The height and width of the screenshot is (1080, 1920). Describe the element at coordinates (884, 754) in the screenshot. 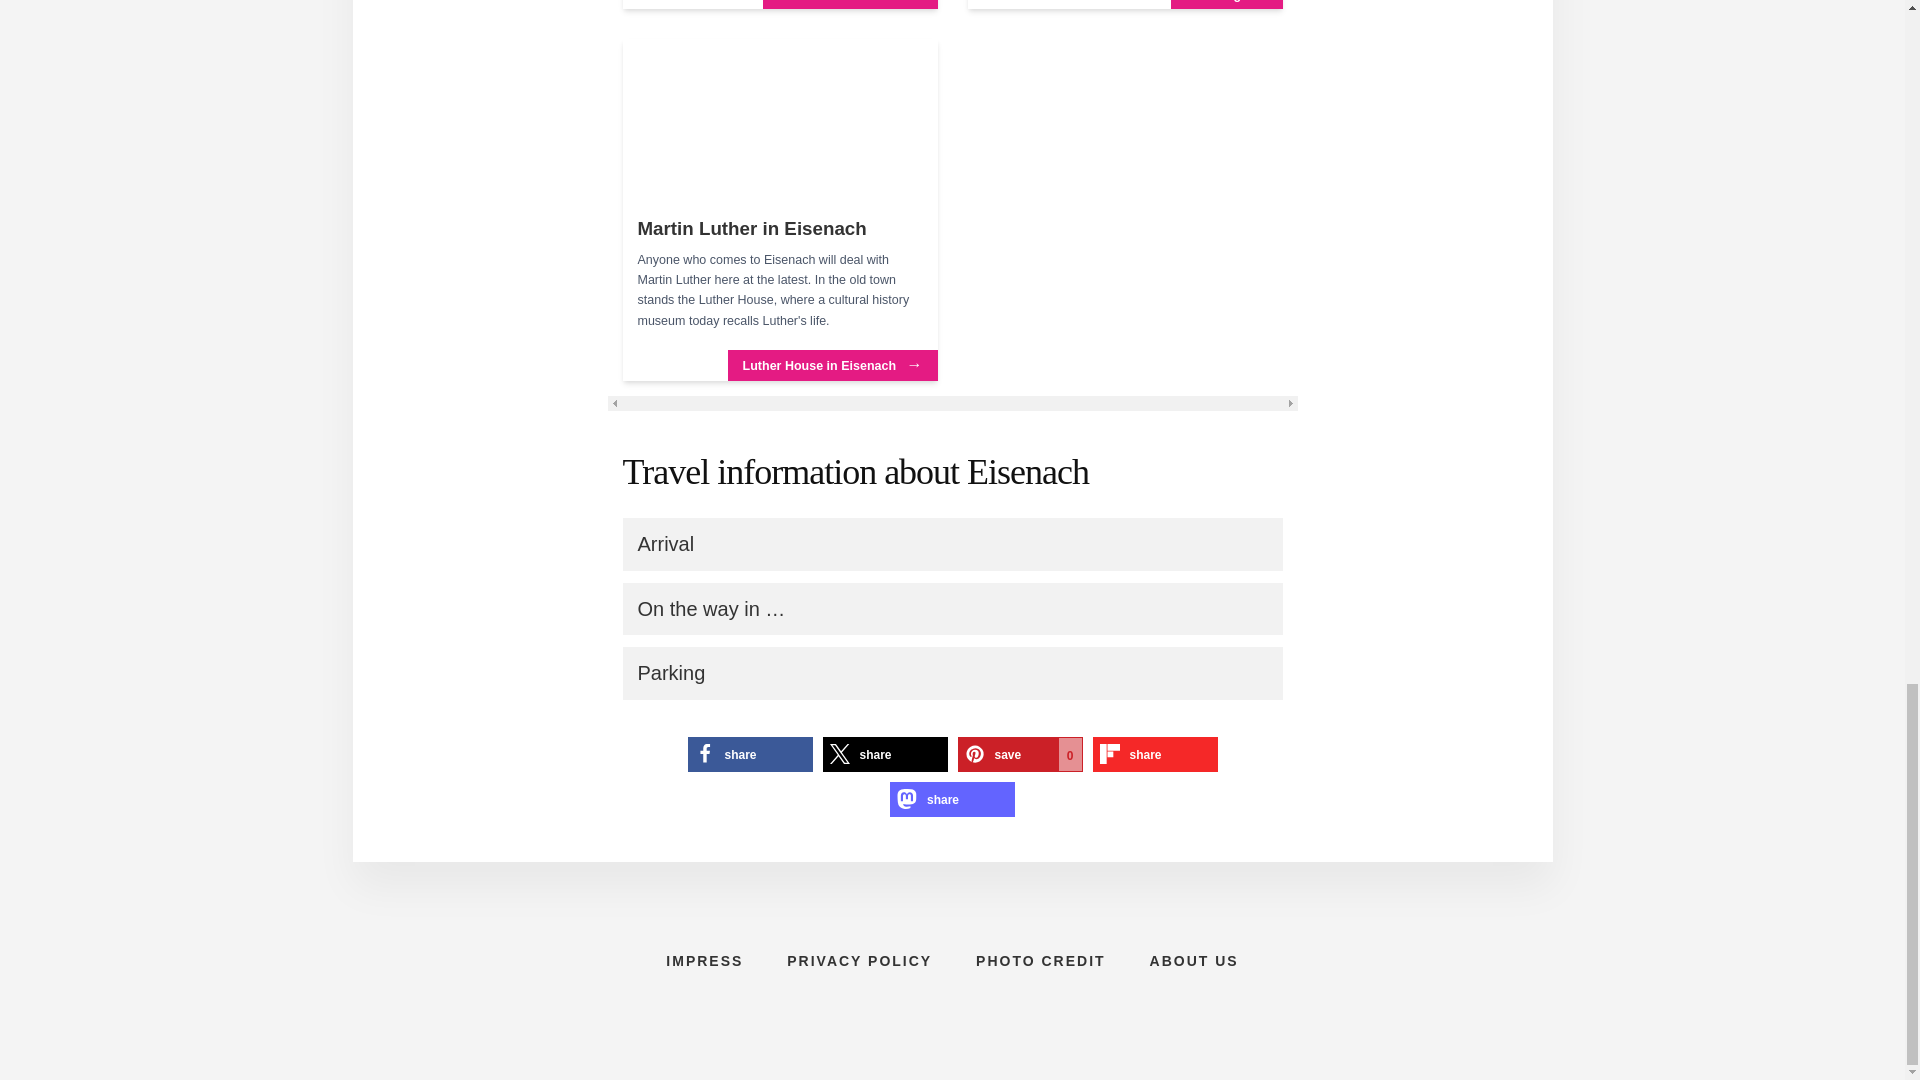

I see `Share on X` at that location.